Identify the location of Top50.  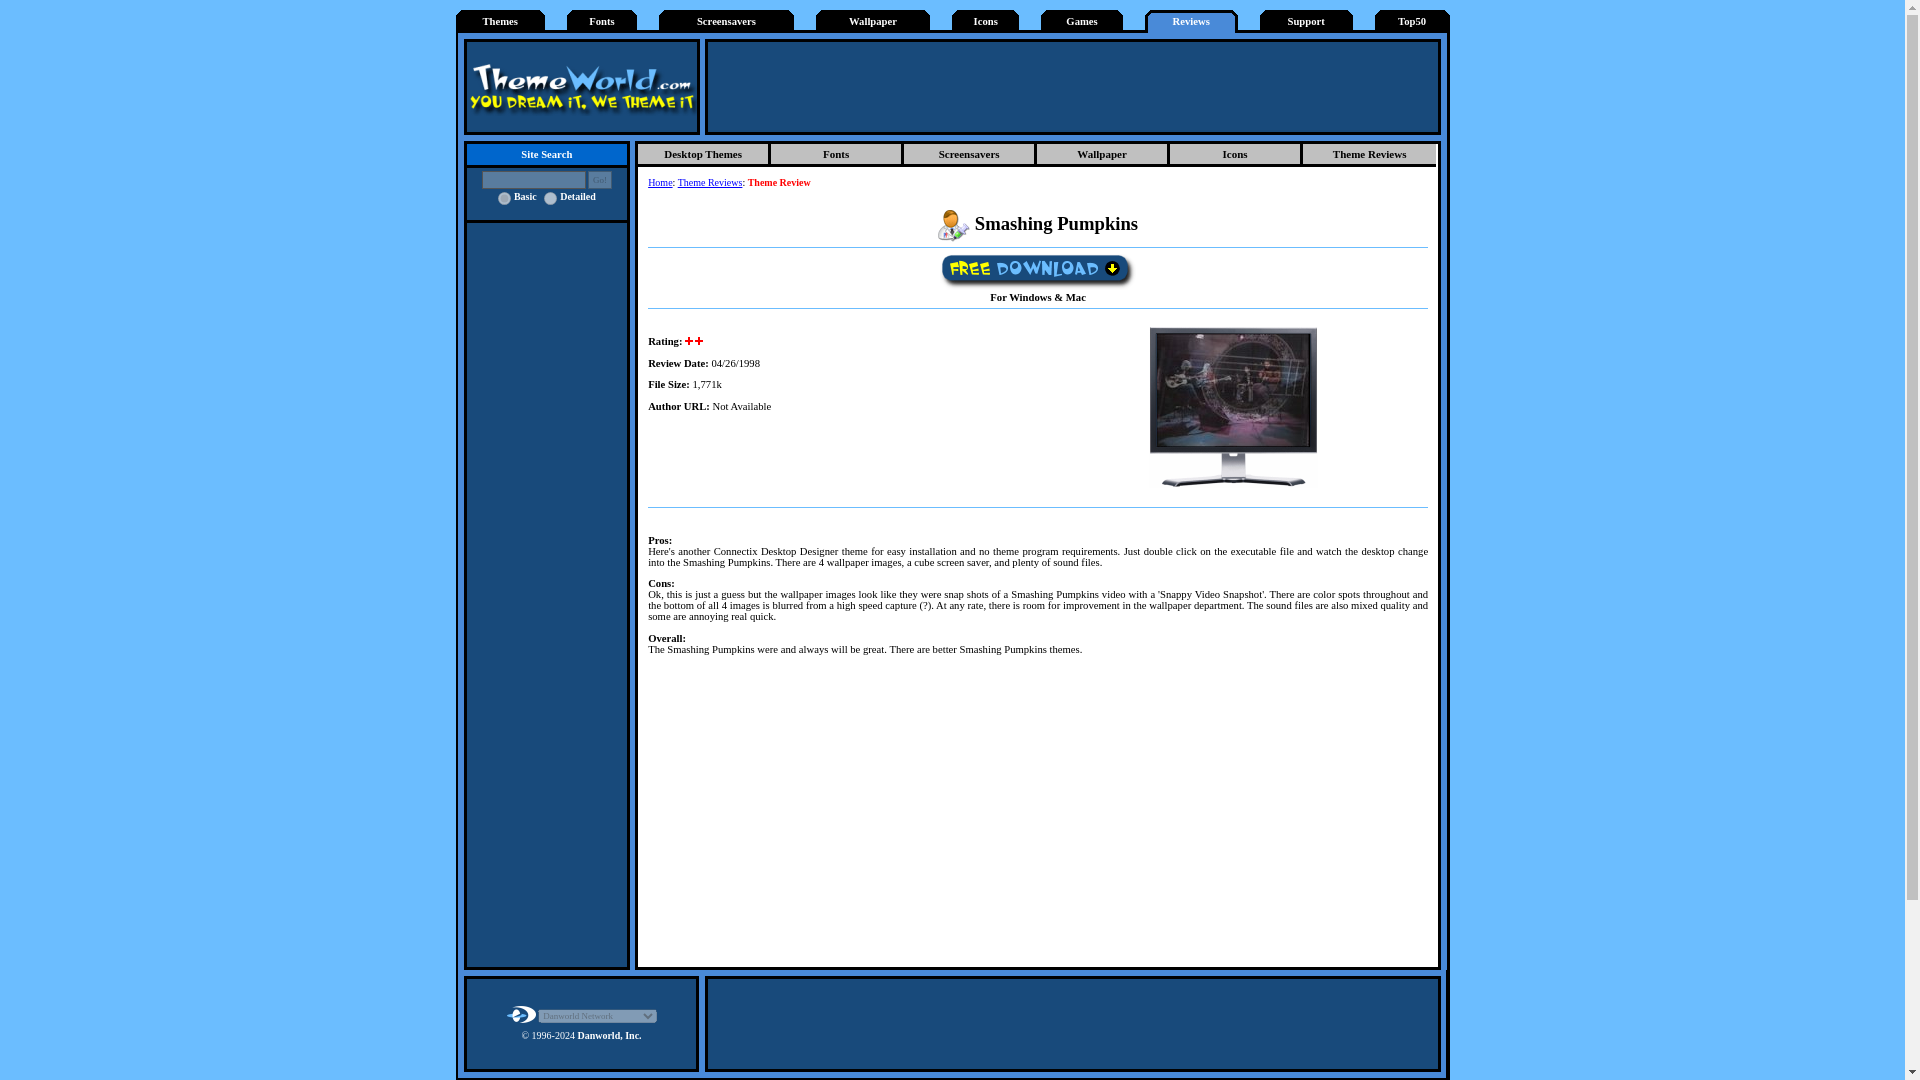
(1412, 22).